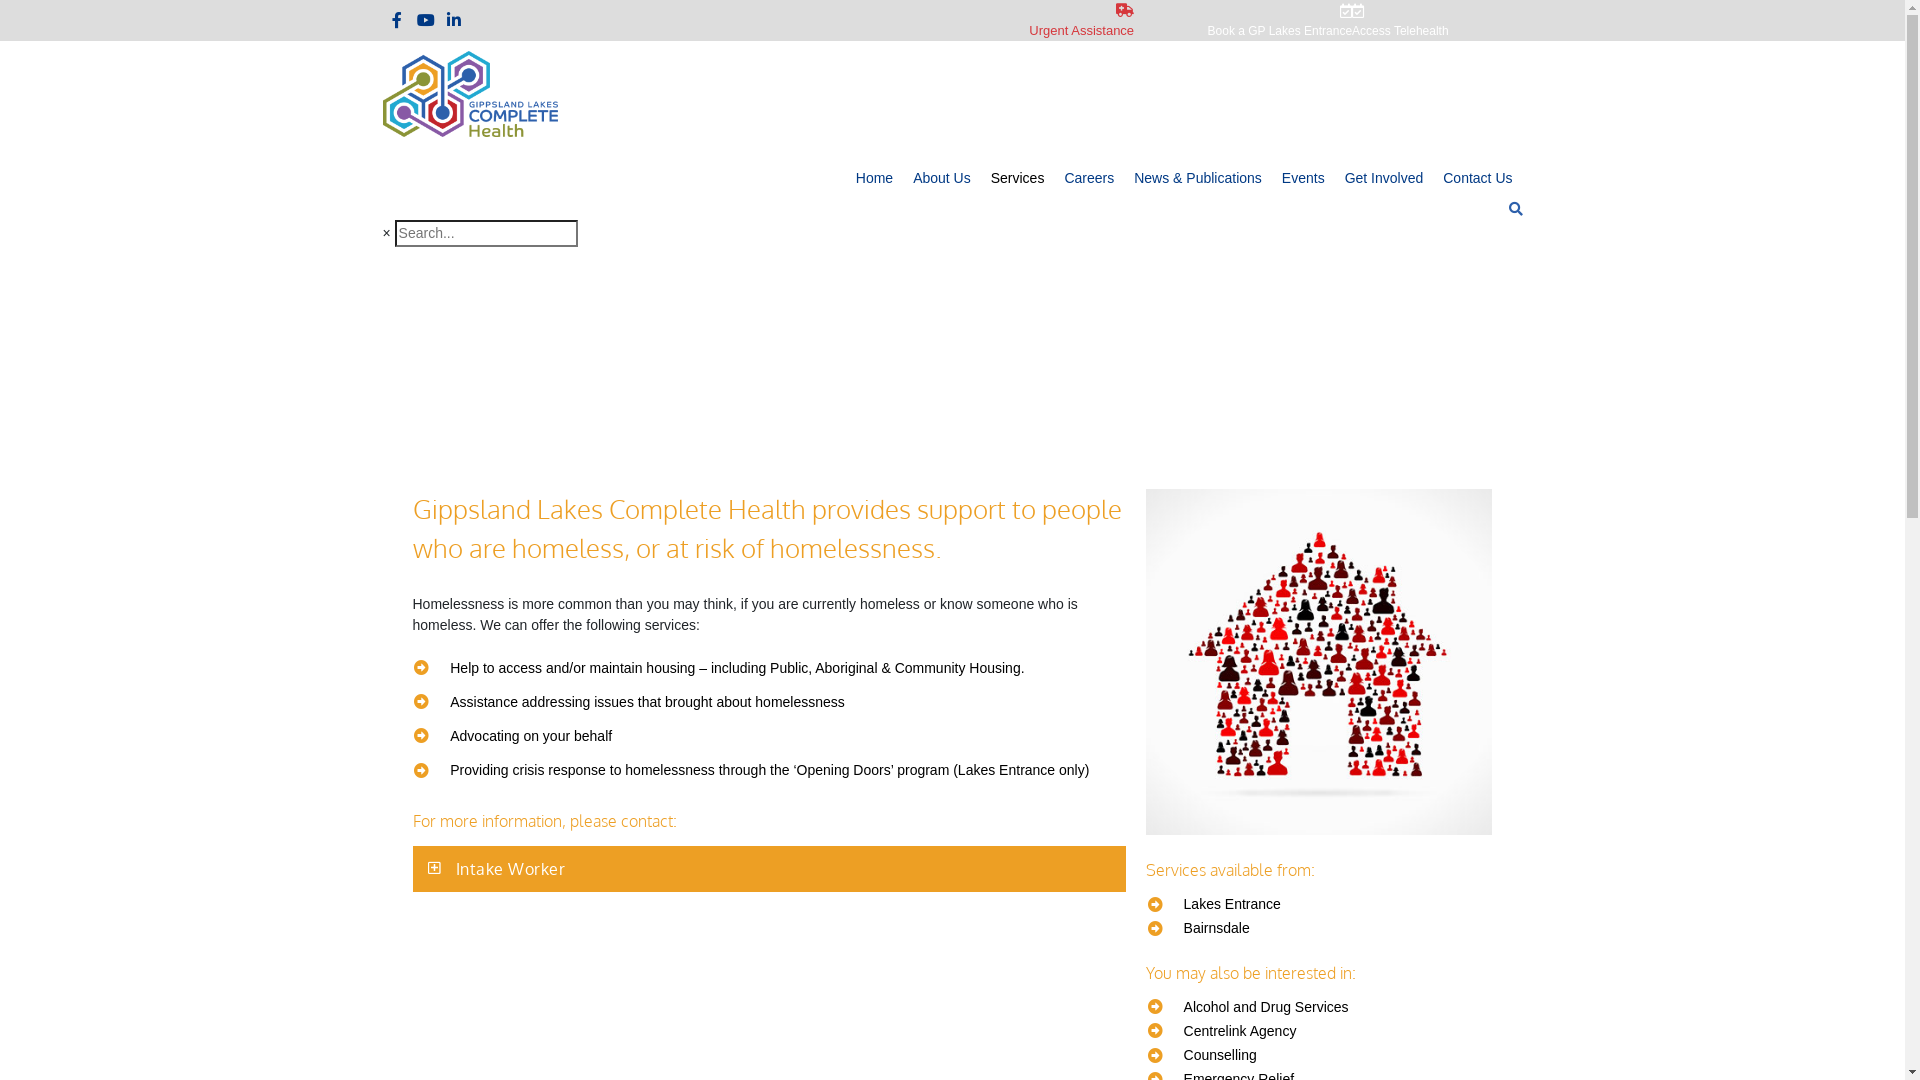  I want to click on Urgent Assistance, so click(952, 20).